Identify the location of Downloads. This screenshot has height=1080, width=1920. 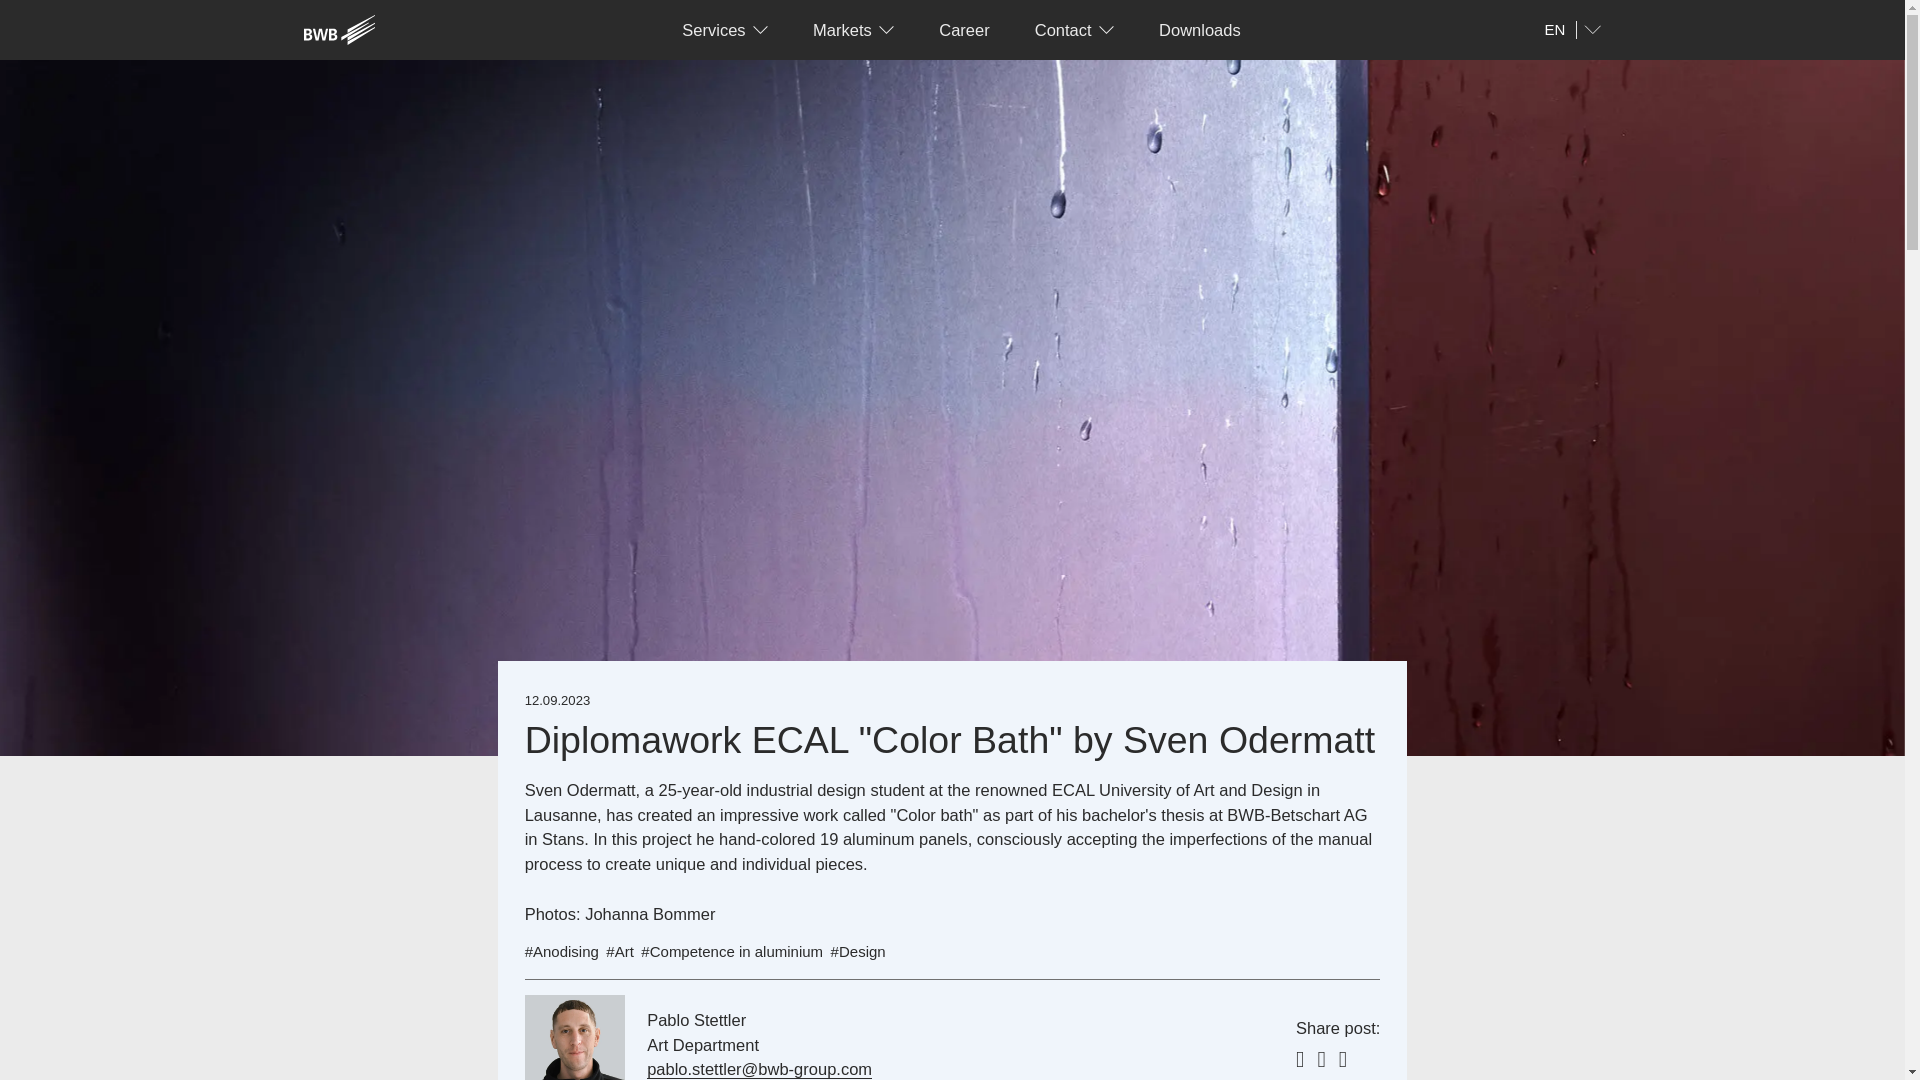
(1200, 30).